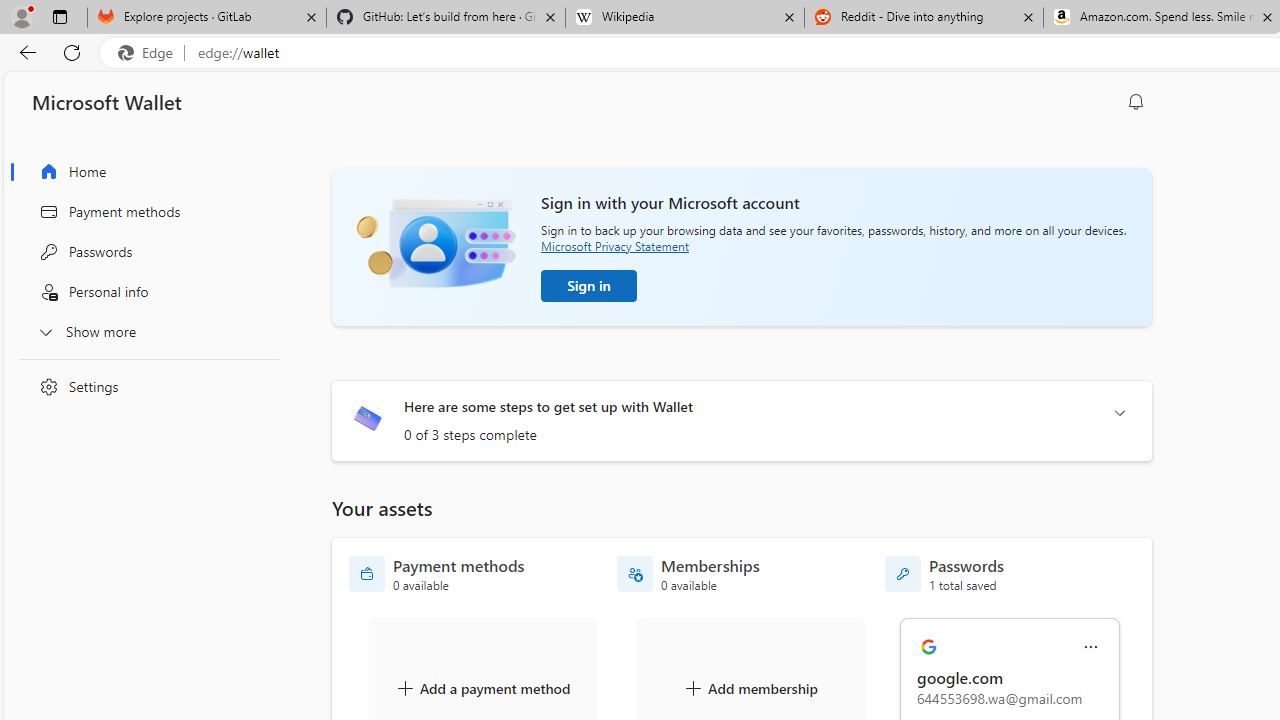  I want to click on Edge, so click(150, 53).